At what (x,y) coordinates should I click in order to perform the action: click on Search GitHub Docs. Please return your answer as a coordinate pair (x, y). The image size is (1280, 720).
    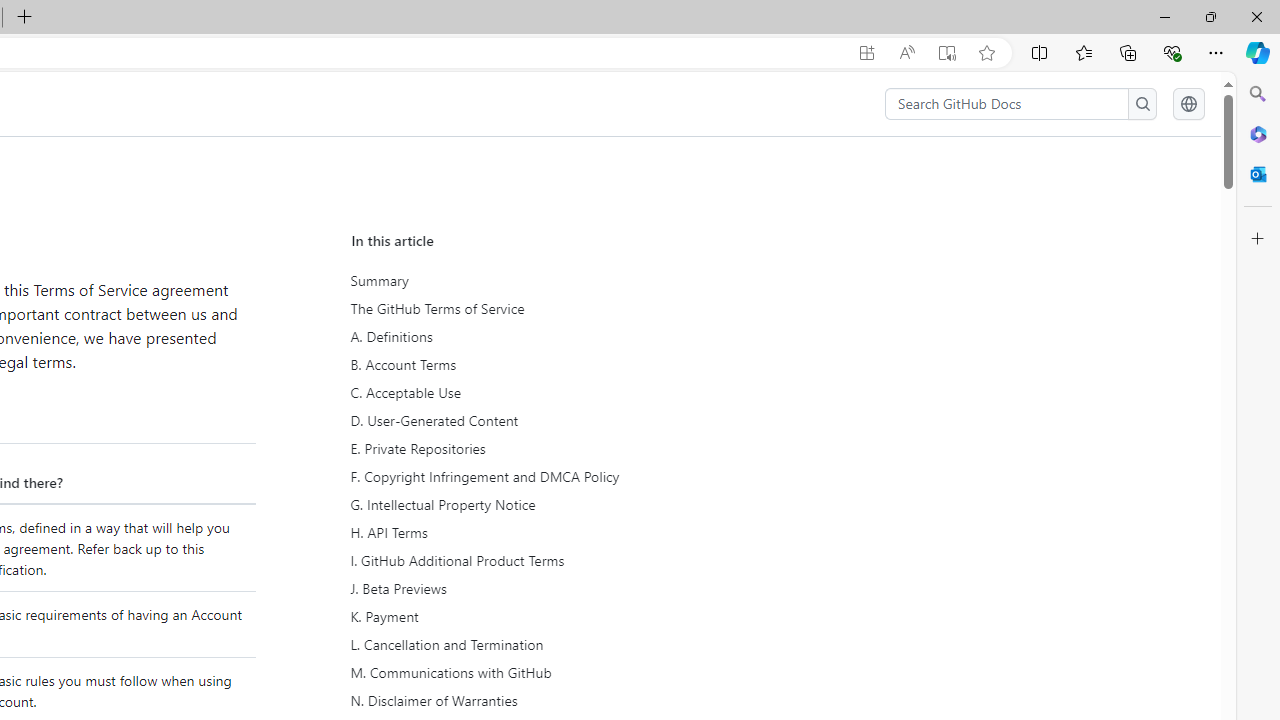
    Looking at the image, I should click on (1006, 104).